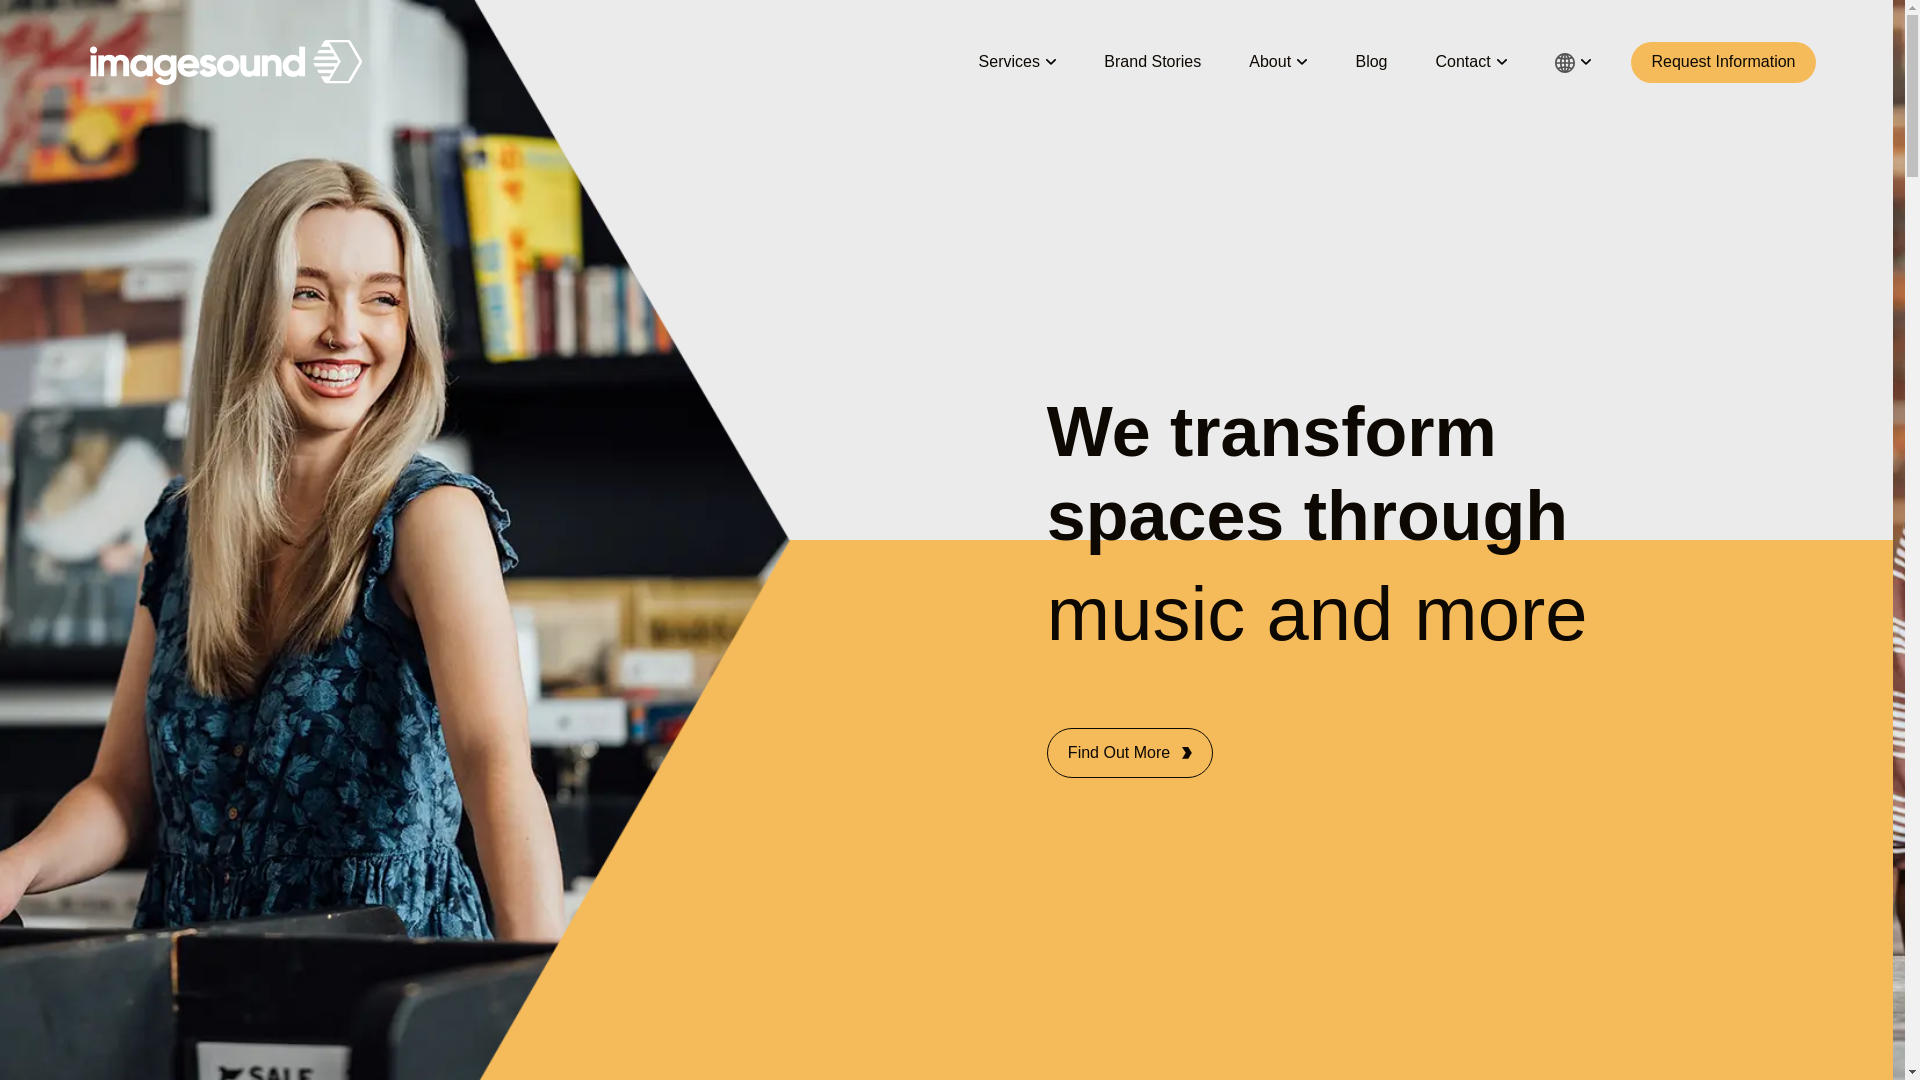 The image size is (1920, 1080). I want to click on About, so click(1278, 62).